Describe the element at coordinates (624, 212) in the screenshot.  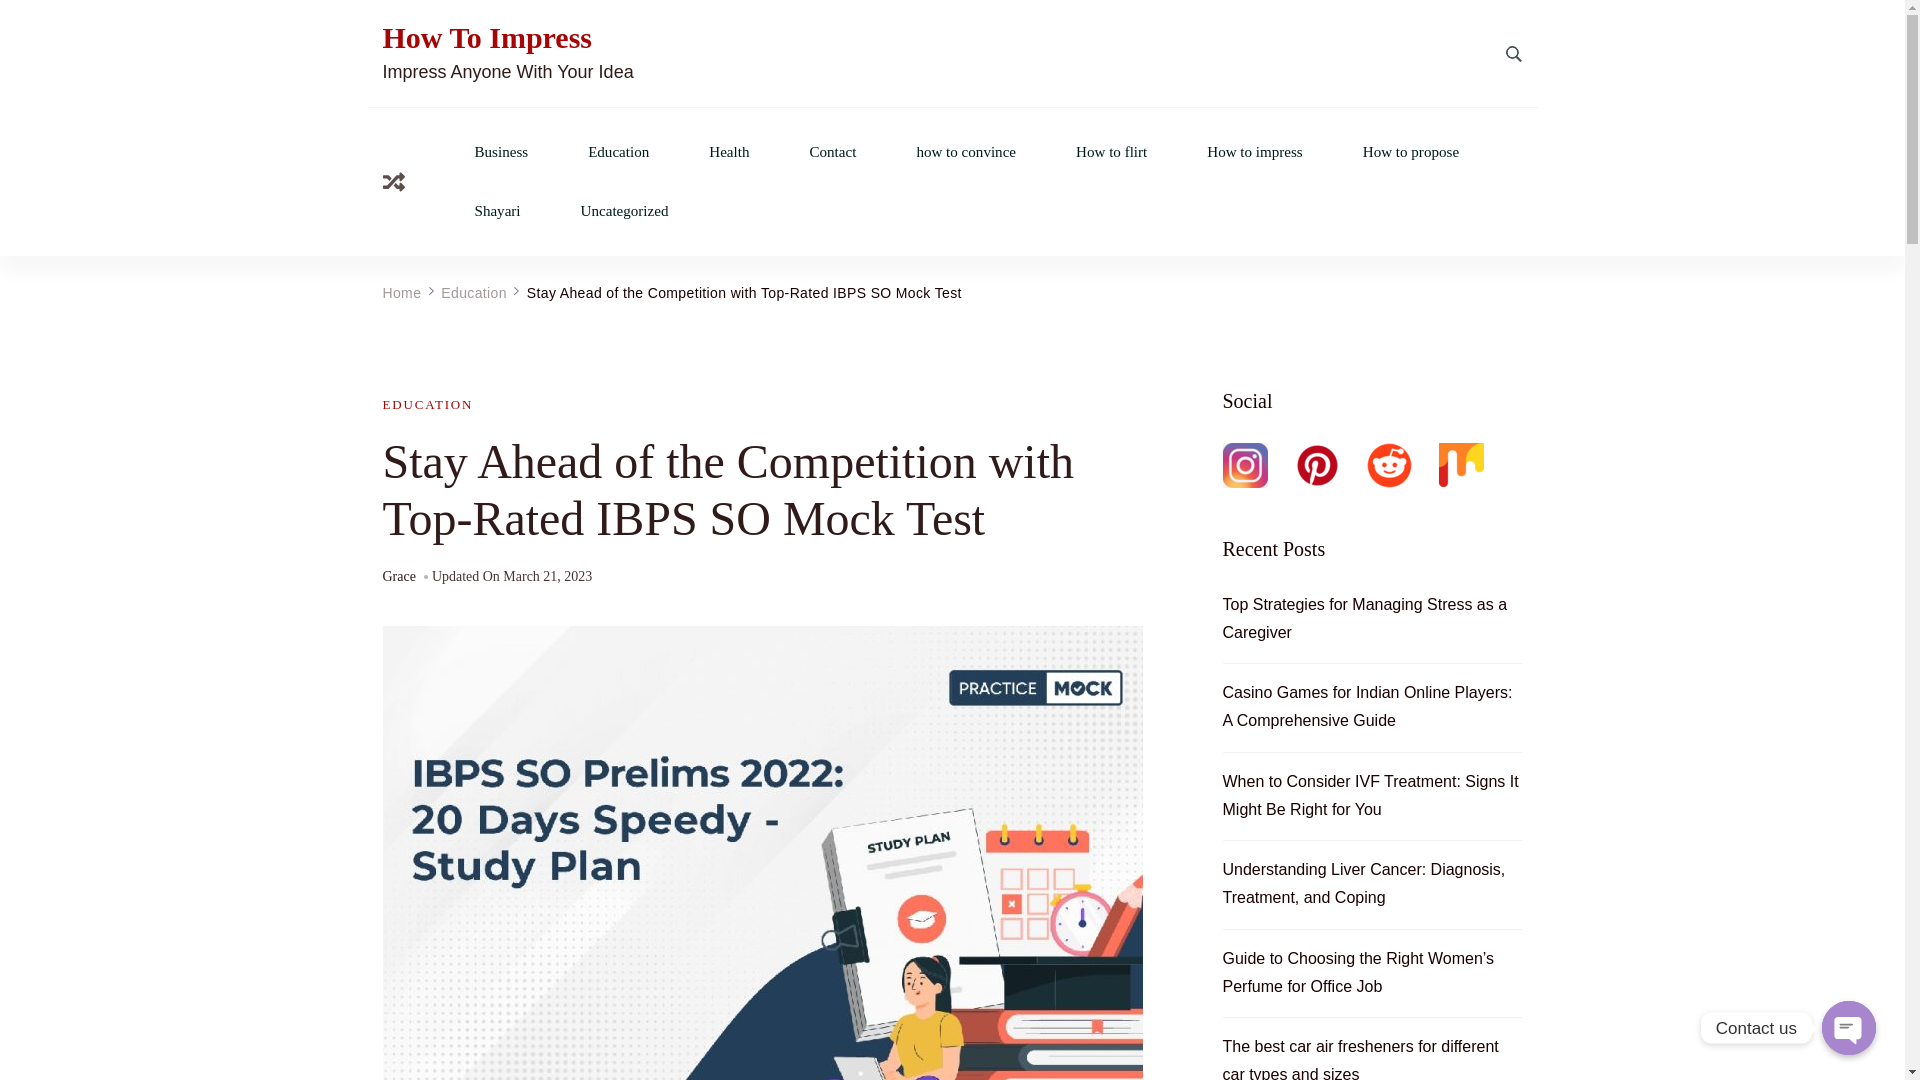
I see `Uncategorized` at that location.